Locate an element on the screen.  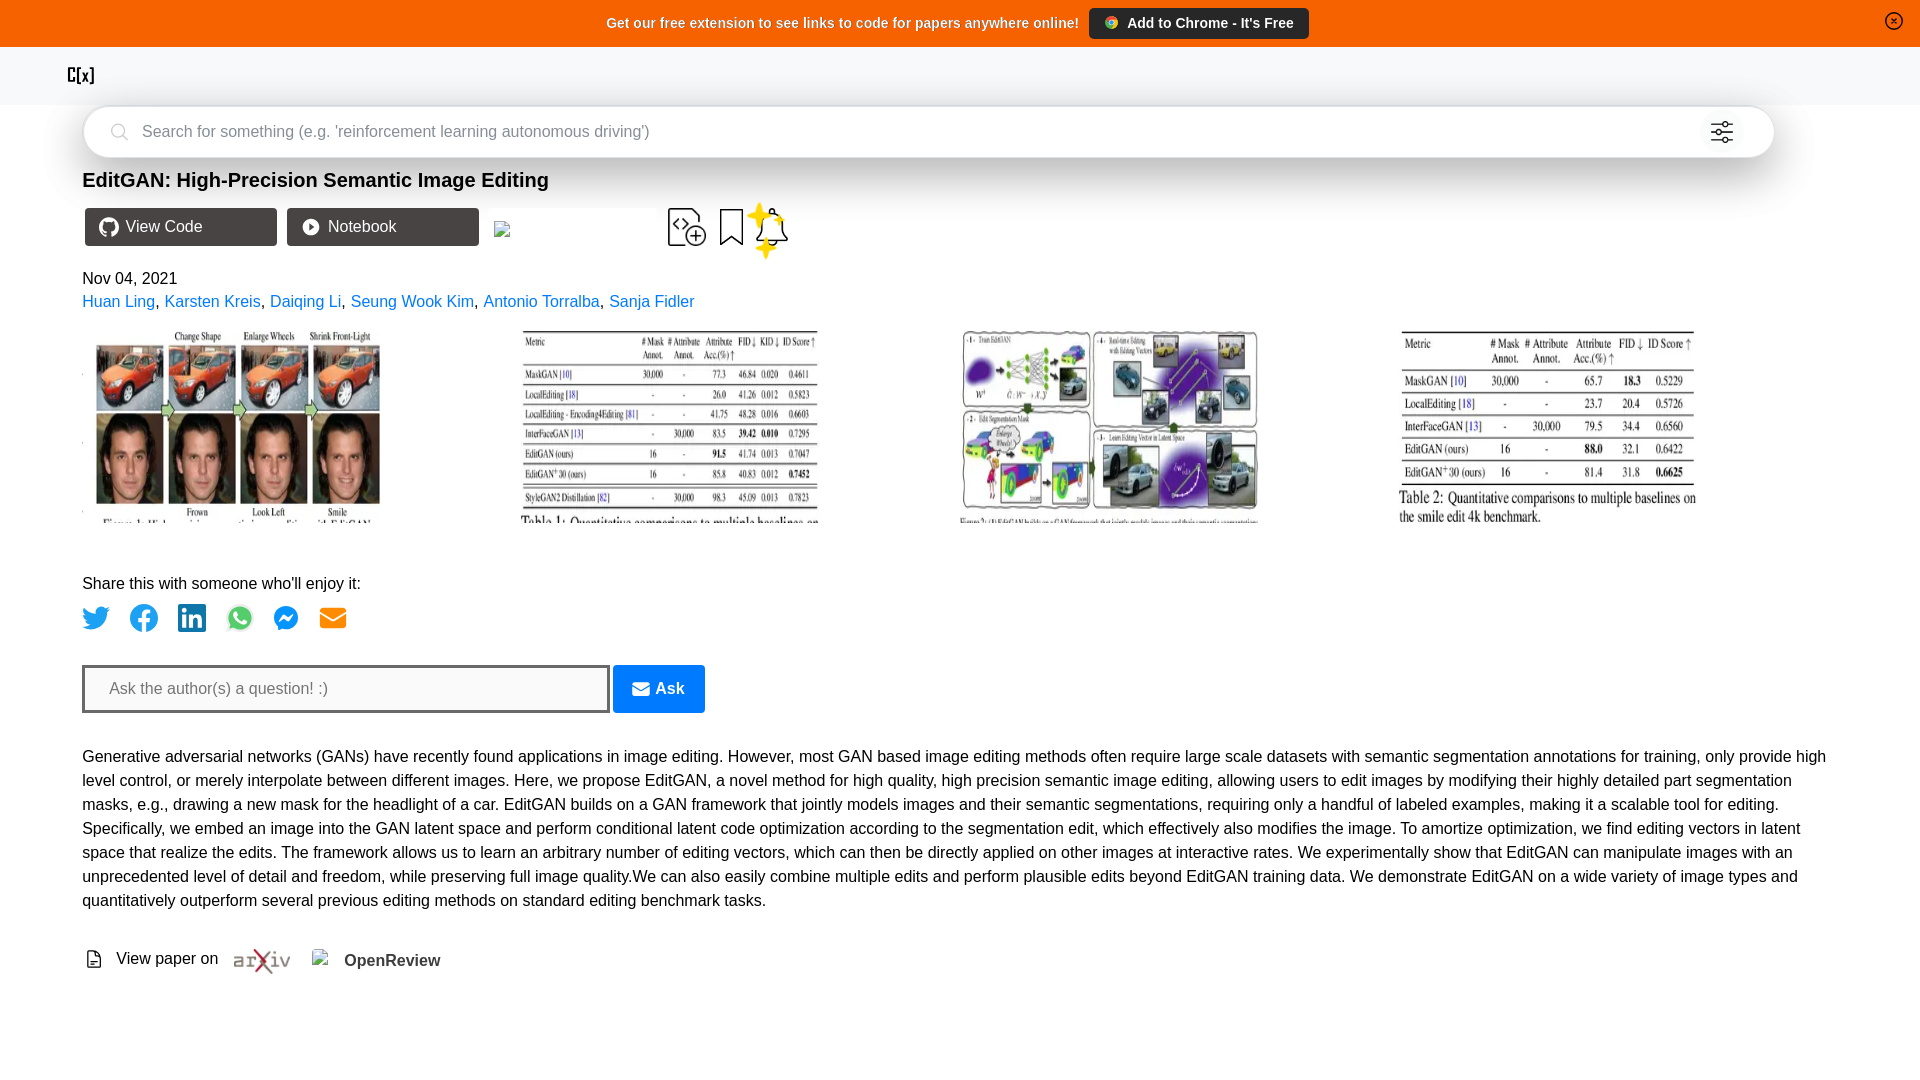
Seung Wook Kim is located at coordinates (412, 300).